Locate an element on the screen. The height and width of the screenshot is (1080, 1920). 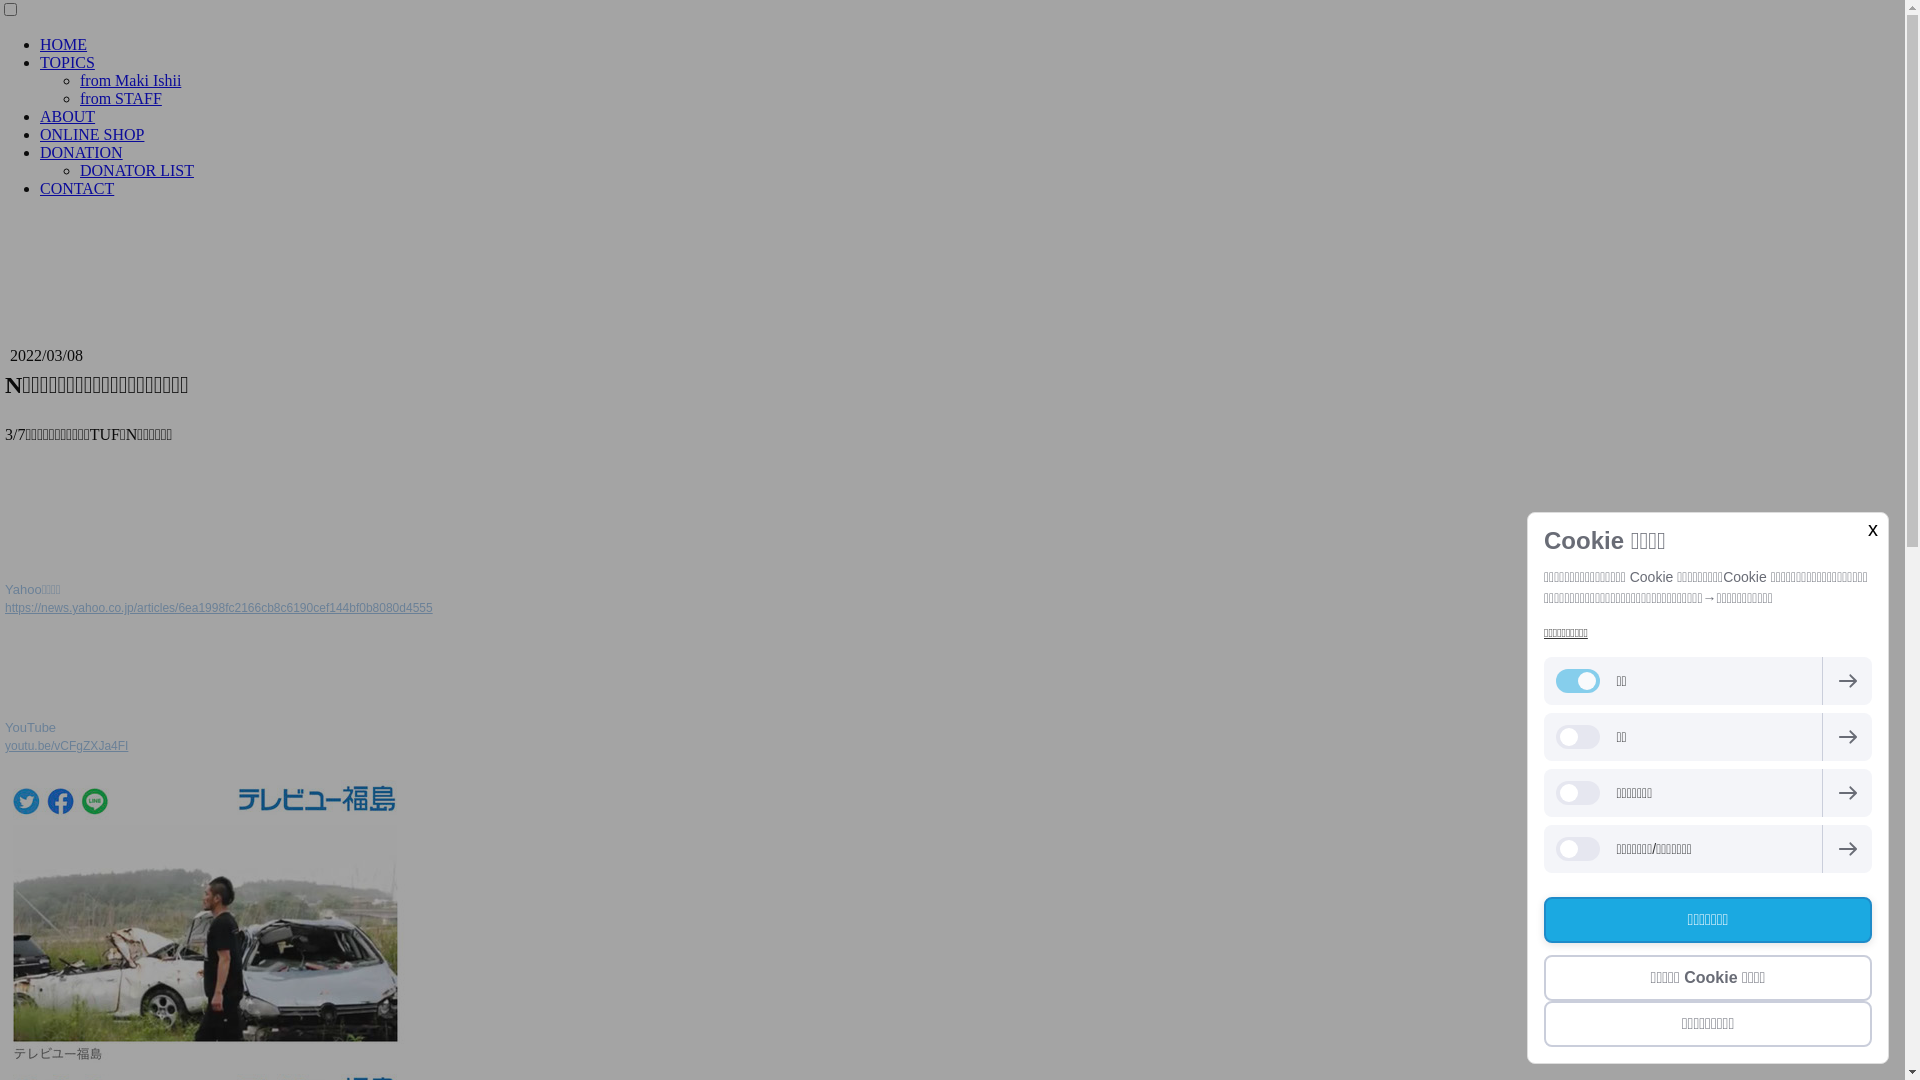
youtu.be/vCFgZXJa4FI is located at coordinates (66, 746).